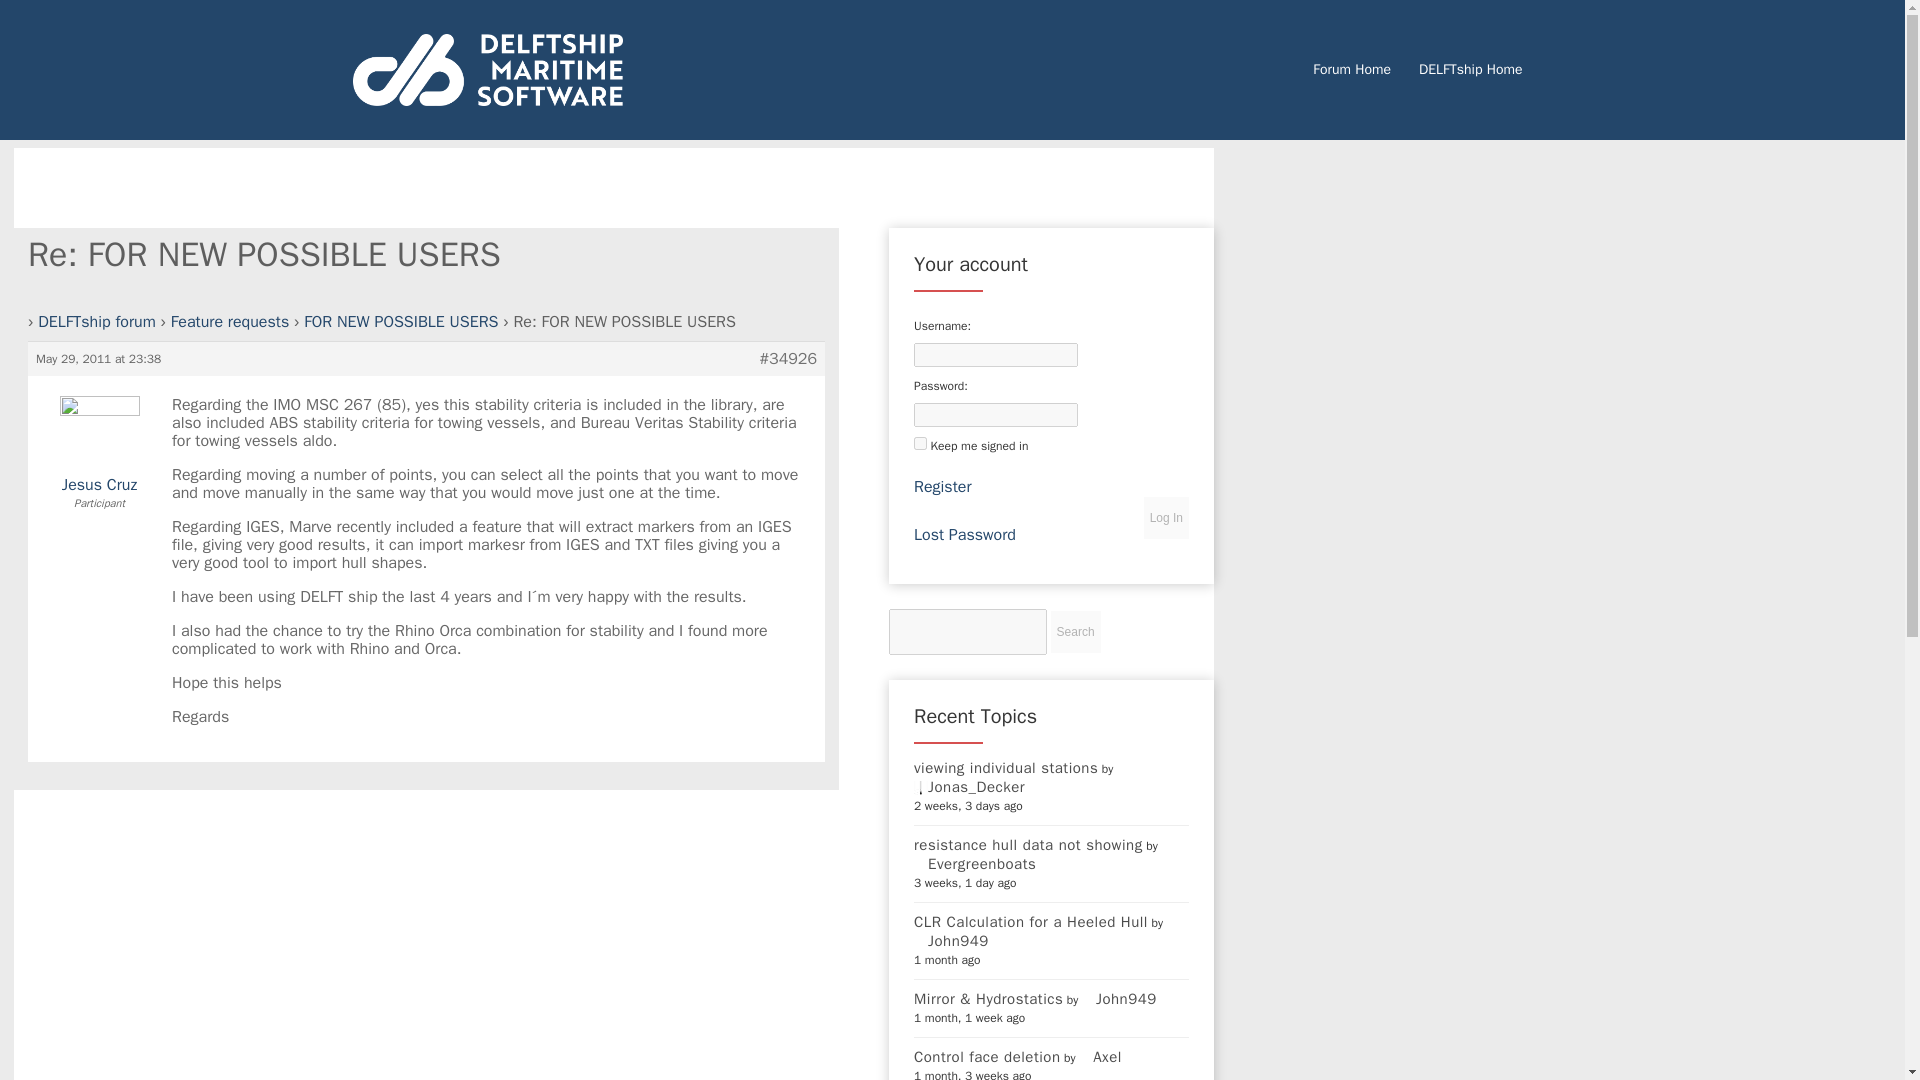 The width and height of the screenshot is (1920, 1080). Describe the element at coordinates (1044, 974) in the screenshot. I see `Furio Fabbri` at that location.